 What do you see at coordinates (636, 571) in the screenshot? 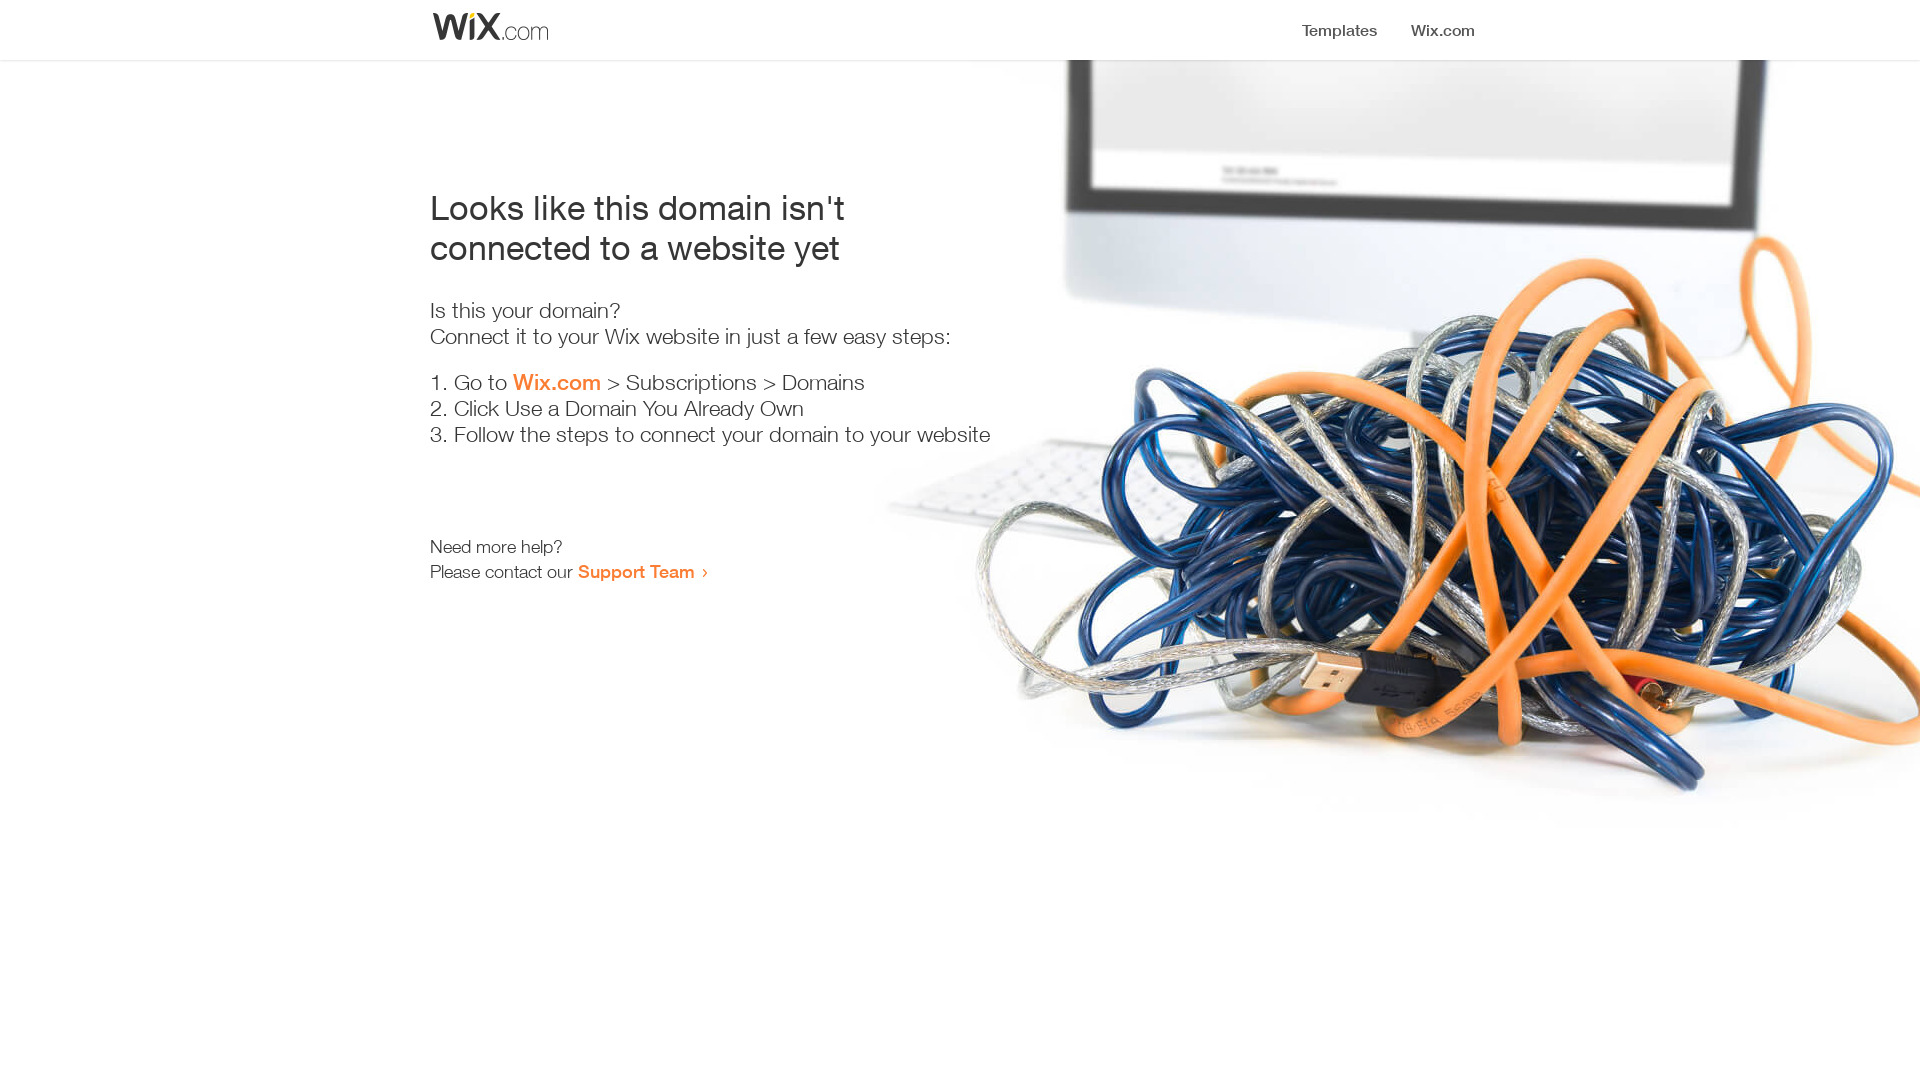
I see `Support Team` at bounding box center [636, 571].